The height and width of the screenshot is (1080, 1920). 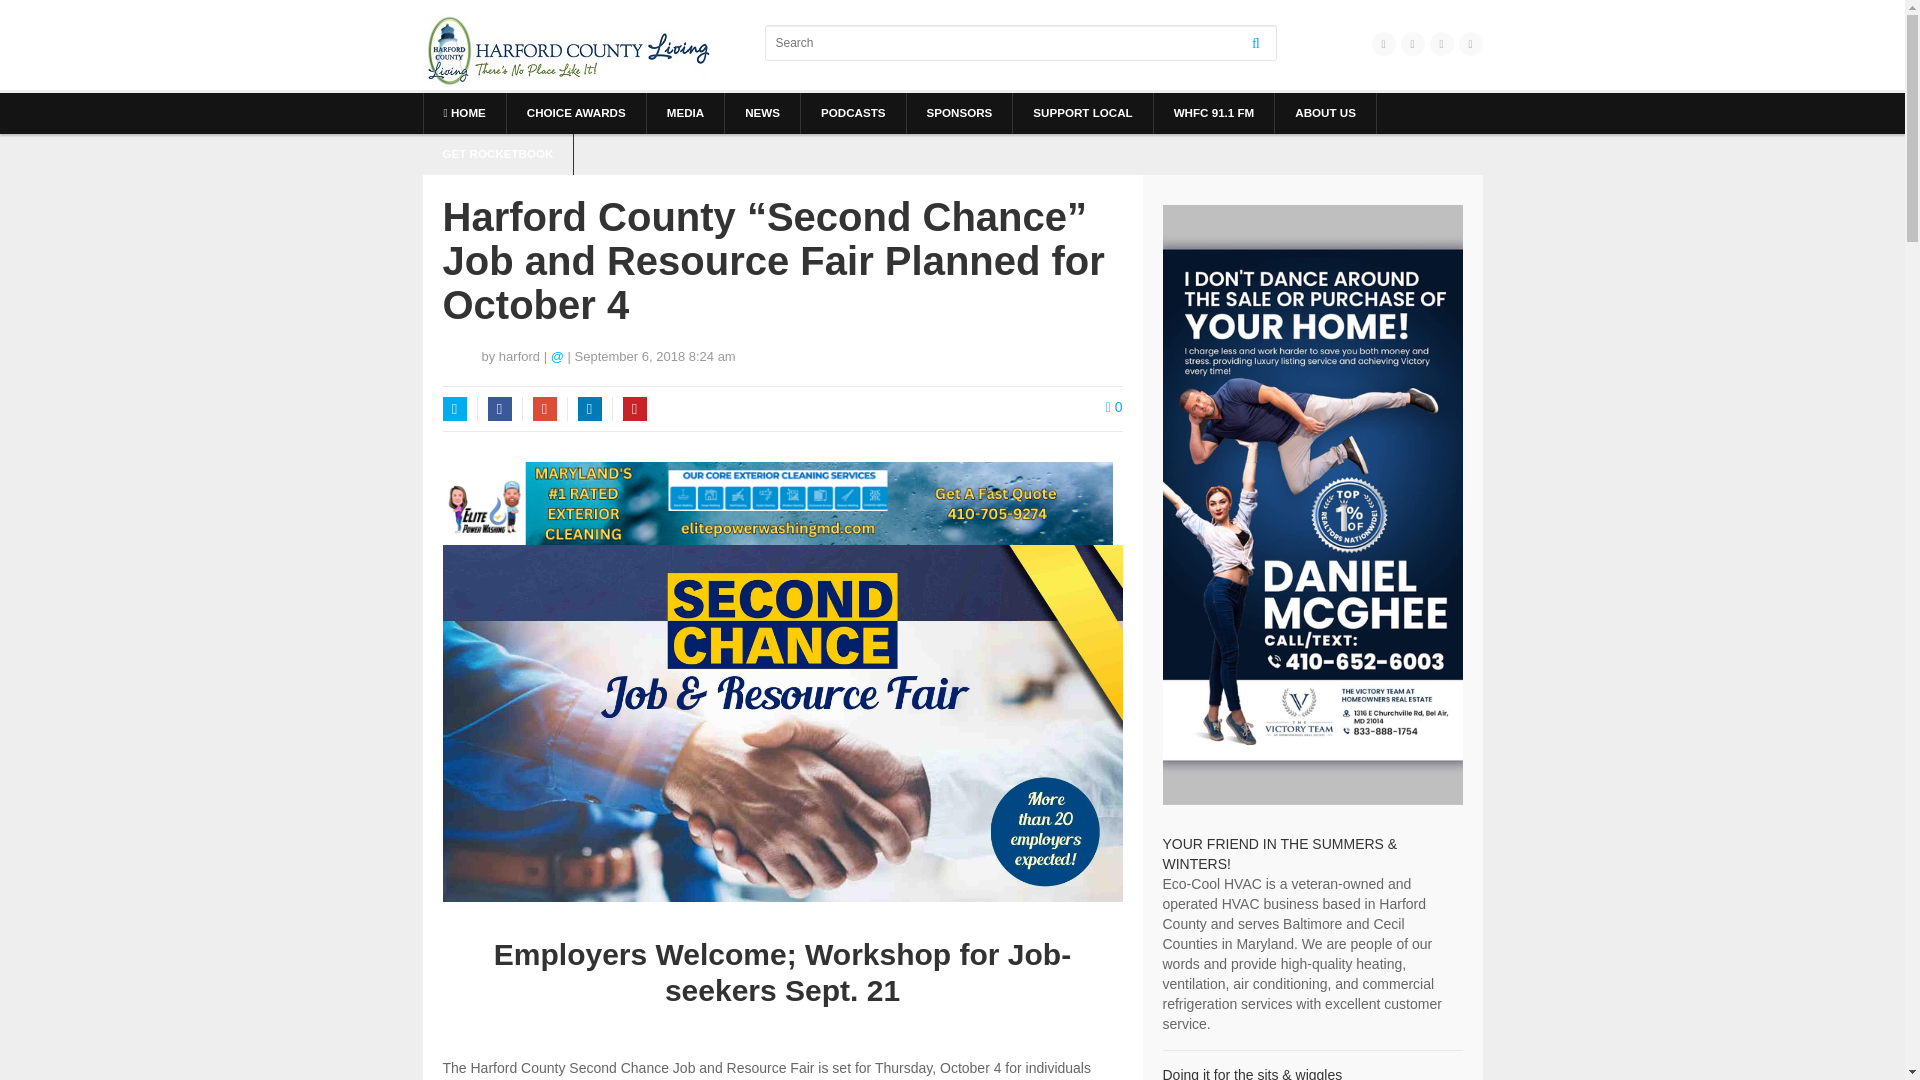 I want to click on WHFC 91.1 FM, so click(x=1214, y=112).